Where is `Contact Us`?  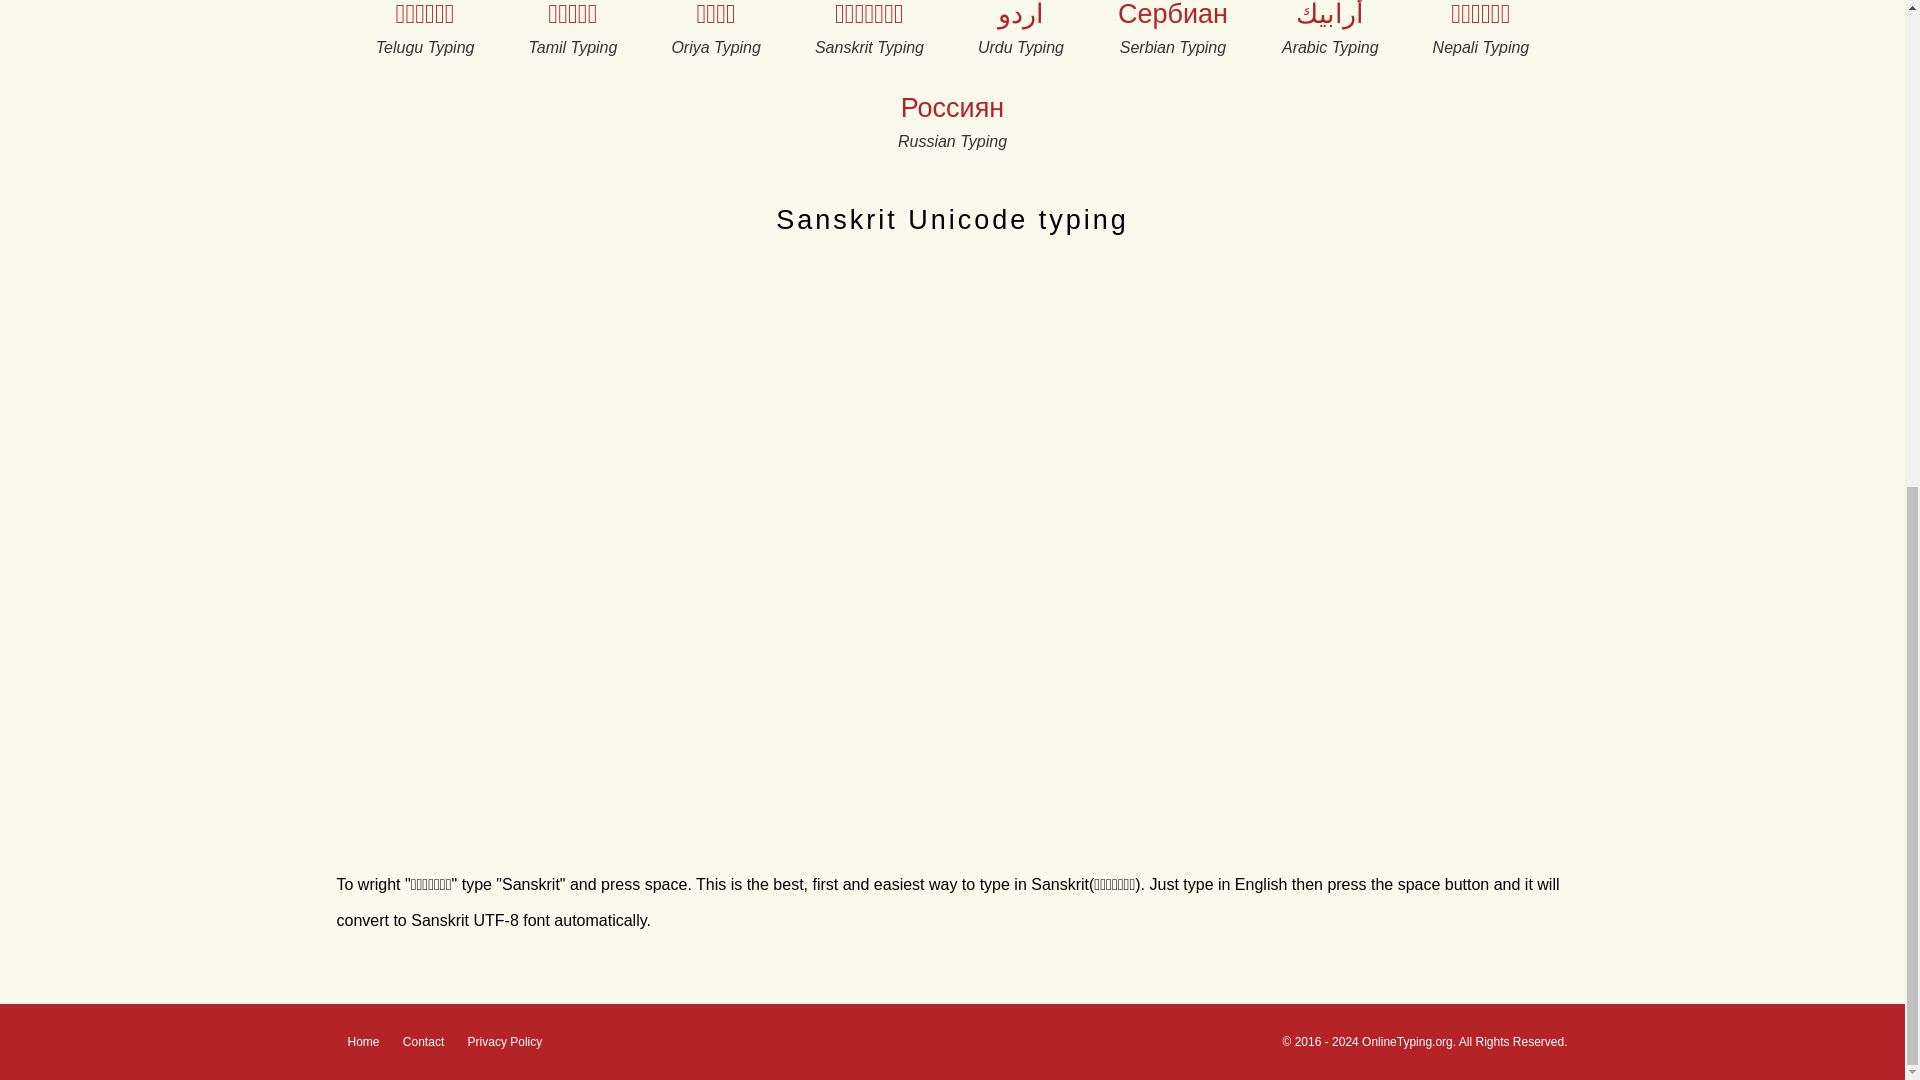 Contact Us is located at coordinates (423, 1041).